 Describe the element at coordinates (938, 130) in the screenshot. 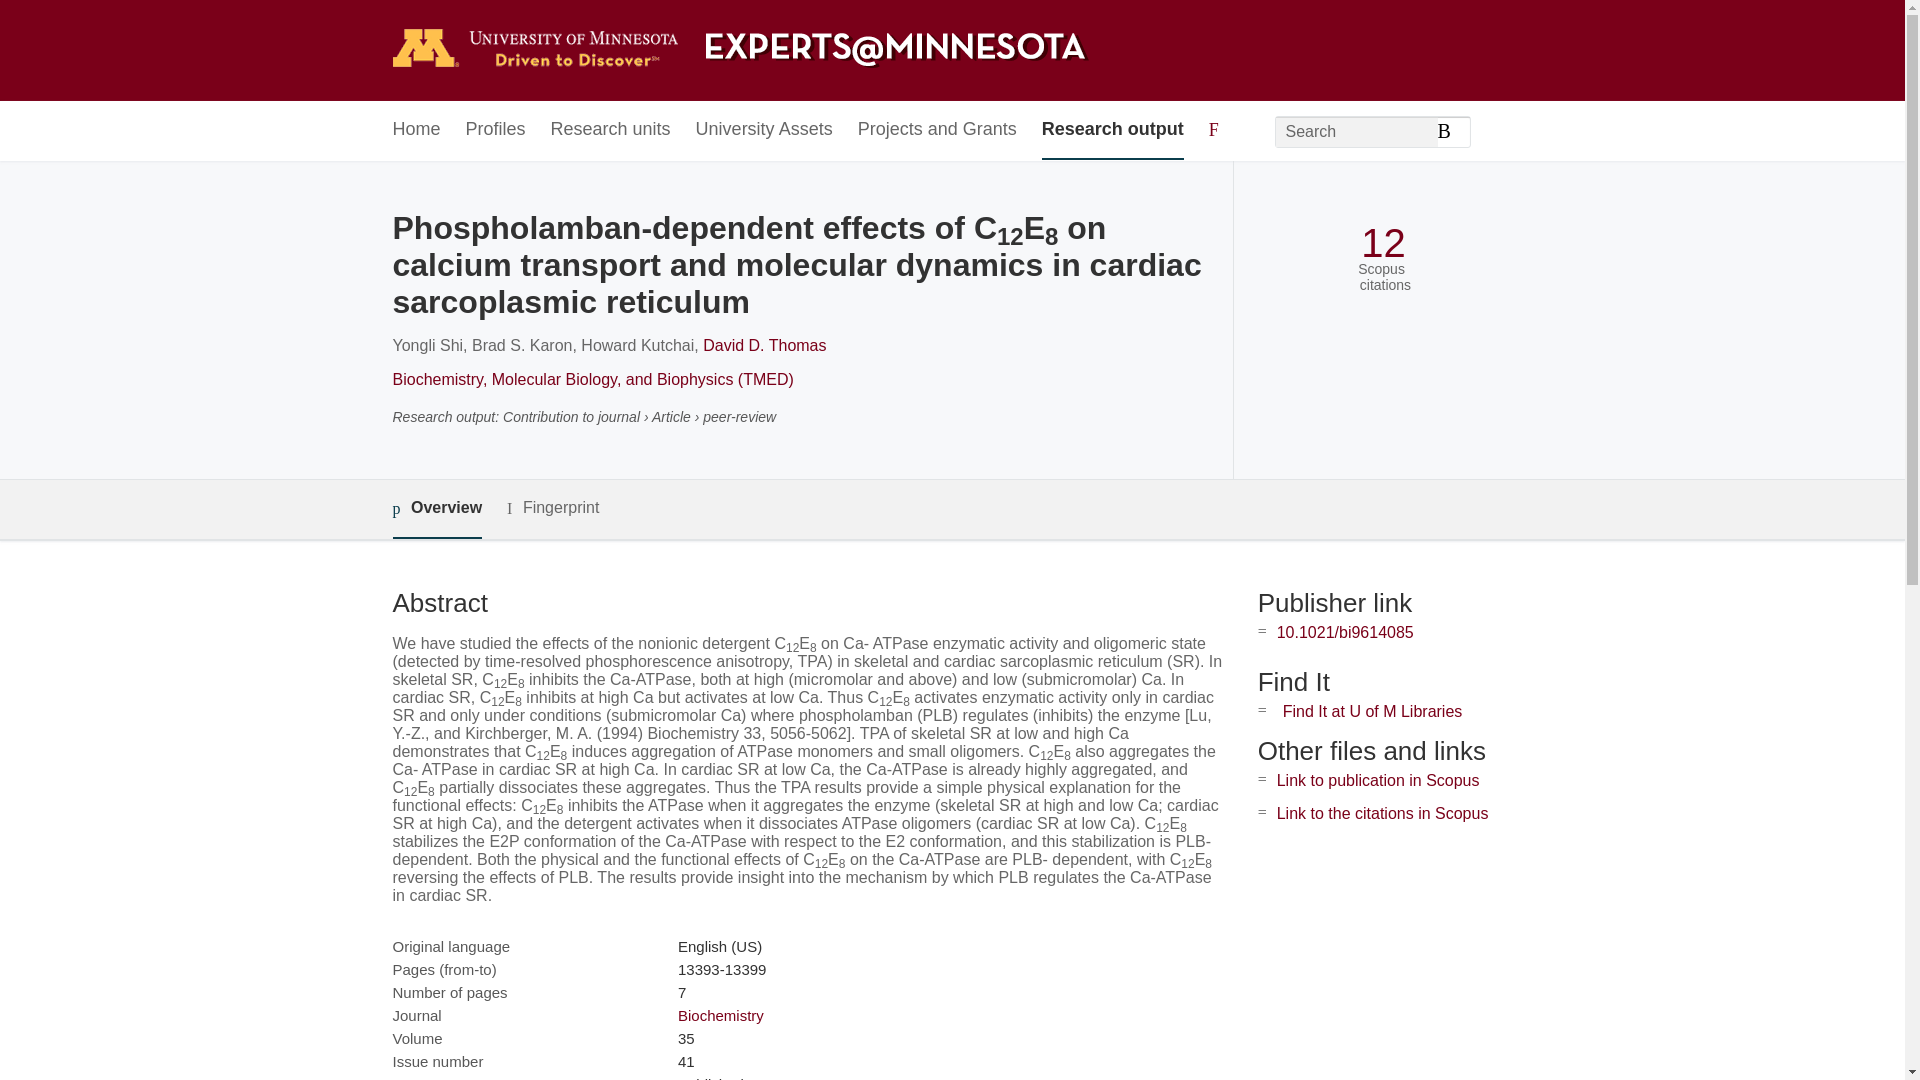

I see `Projects and Grants` at that location.